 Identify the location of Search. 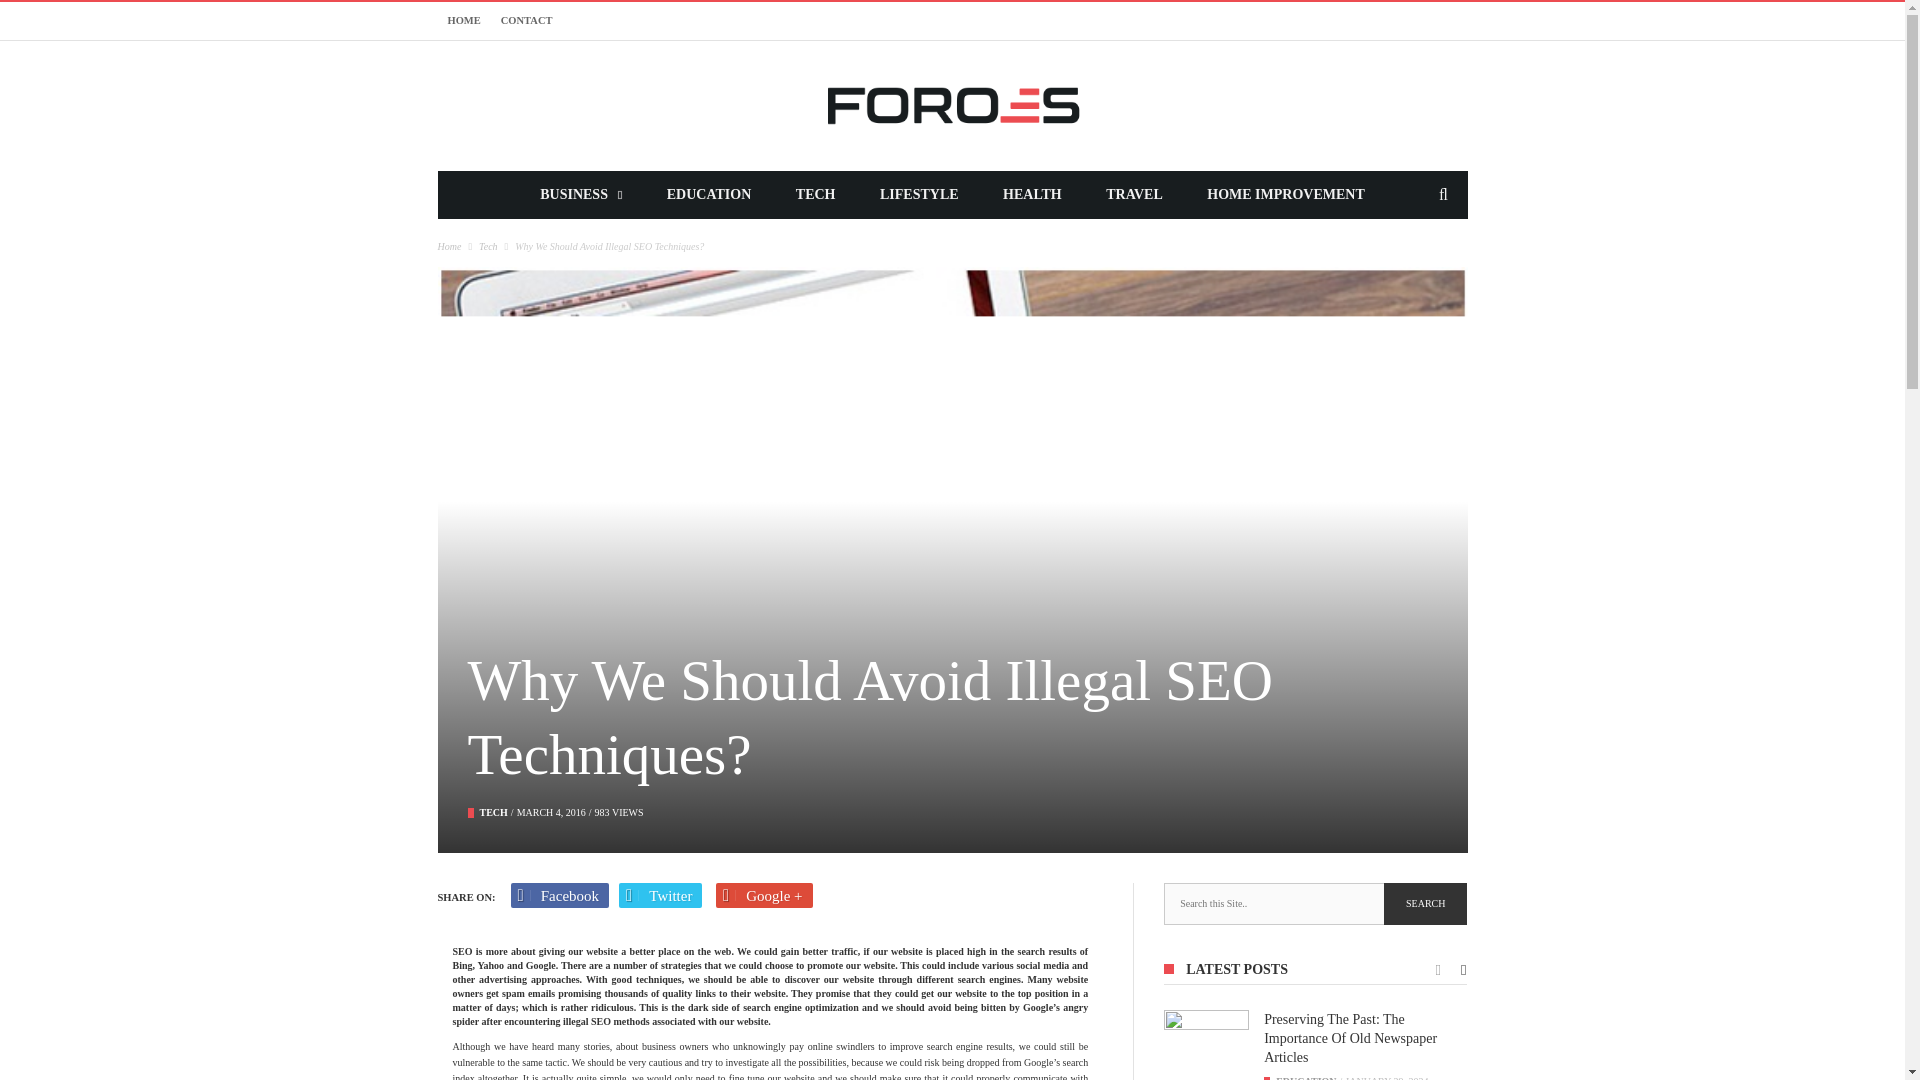
(1425, 904).